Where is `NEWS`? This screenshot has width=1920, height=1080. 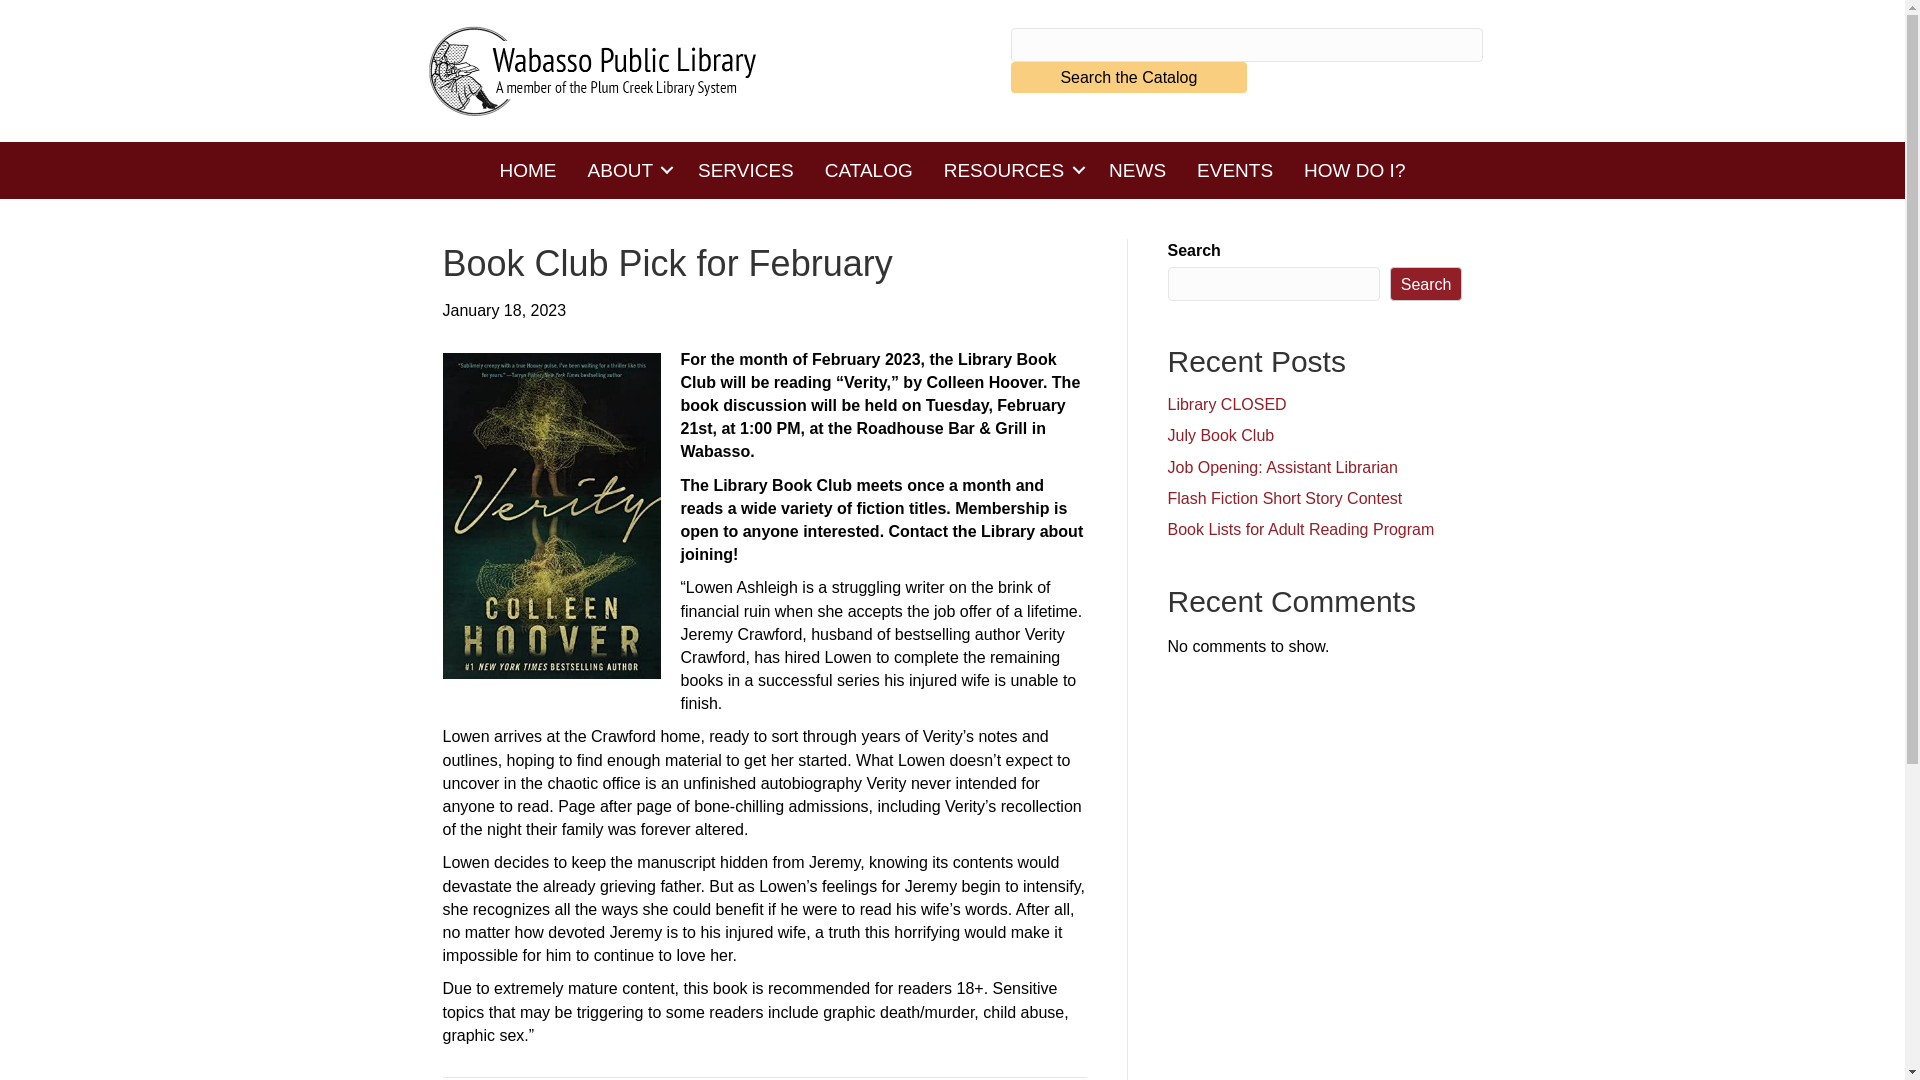 NEWS is located at coordinates (1137, 170).